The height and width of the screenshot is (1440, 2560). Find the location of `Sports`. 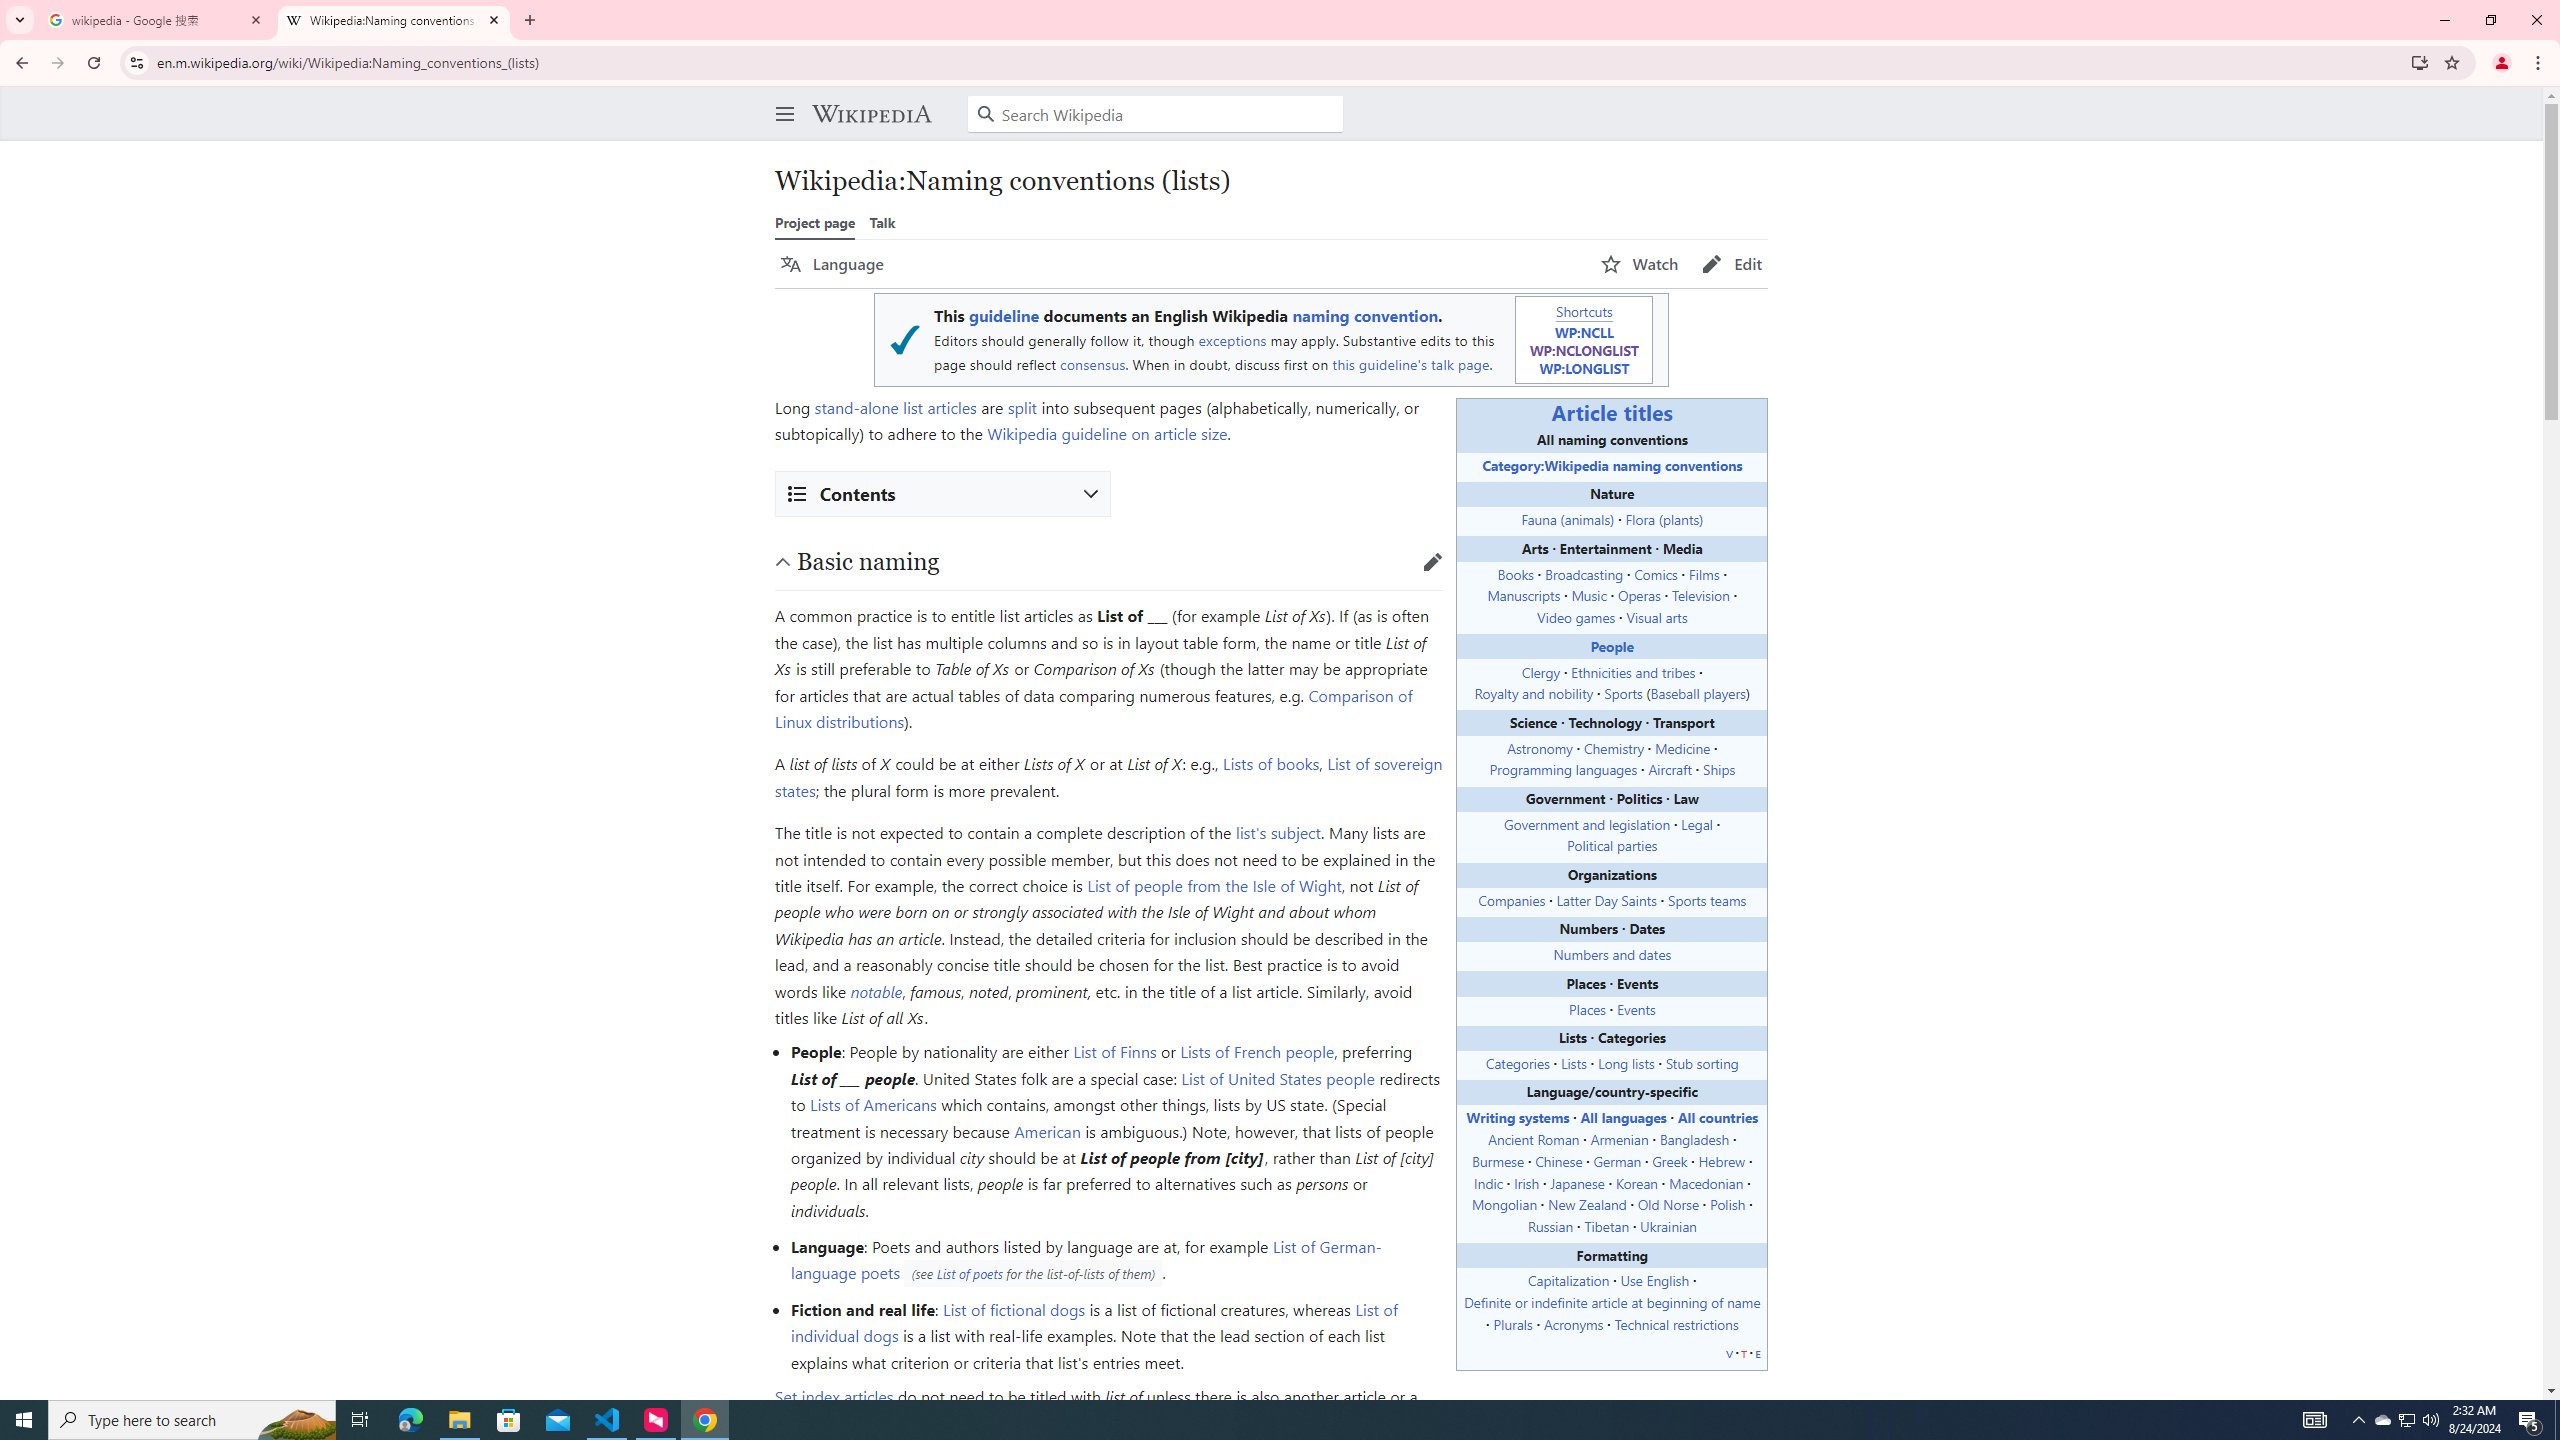

Sports is located at coordinates (1624, 693).